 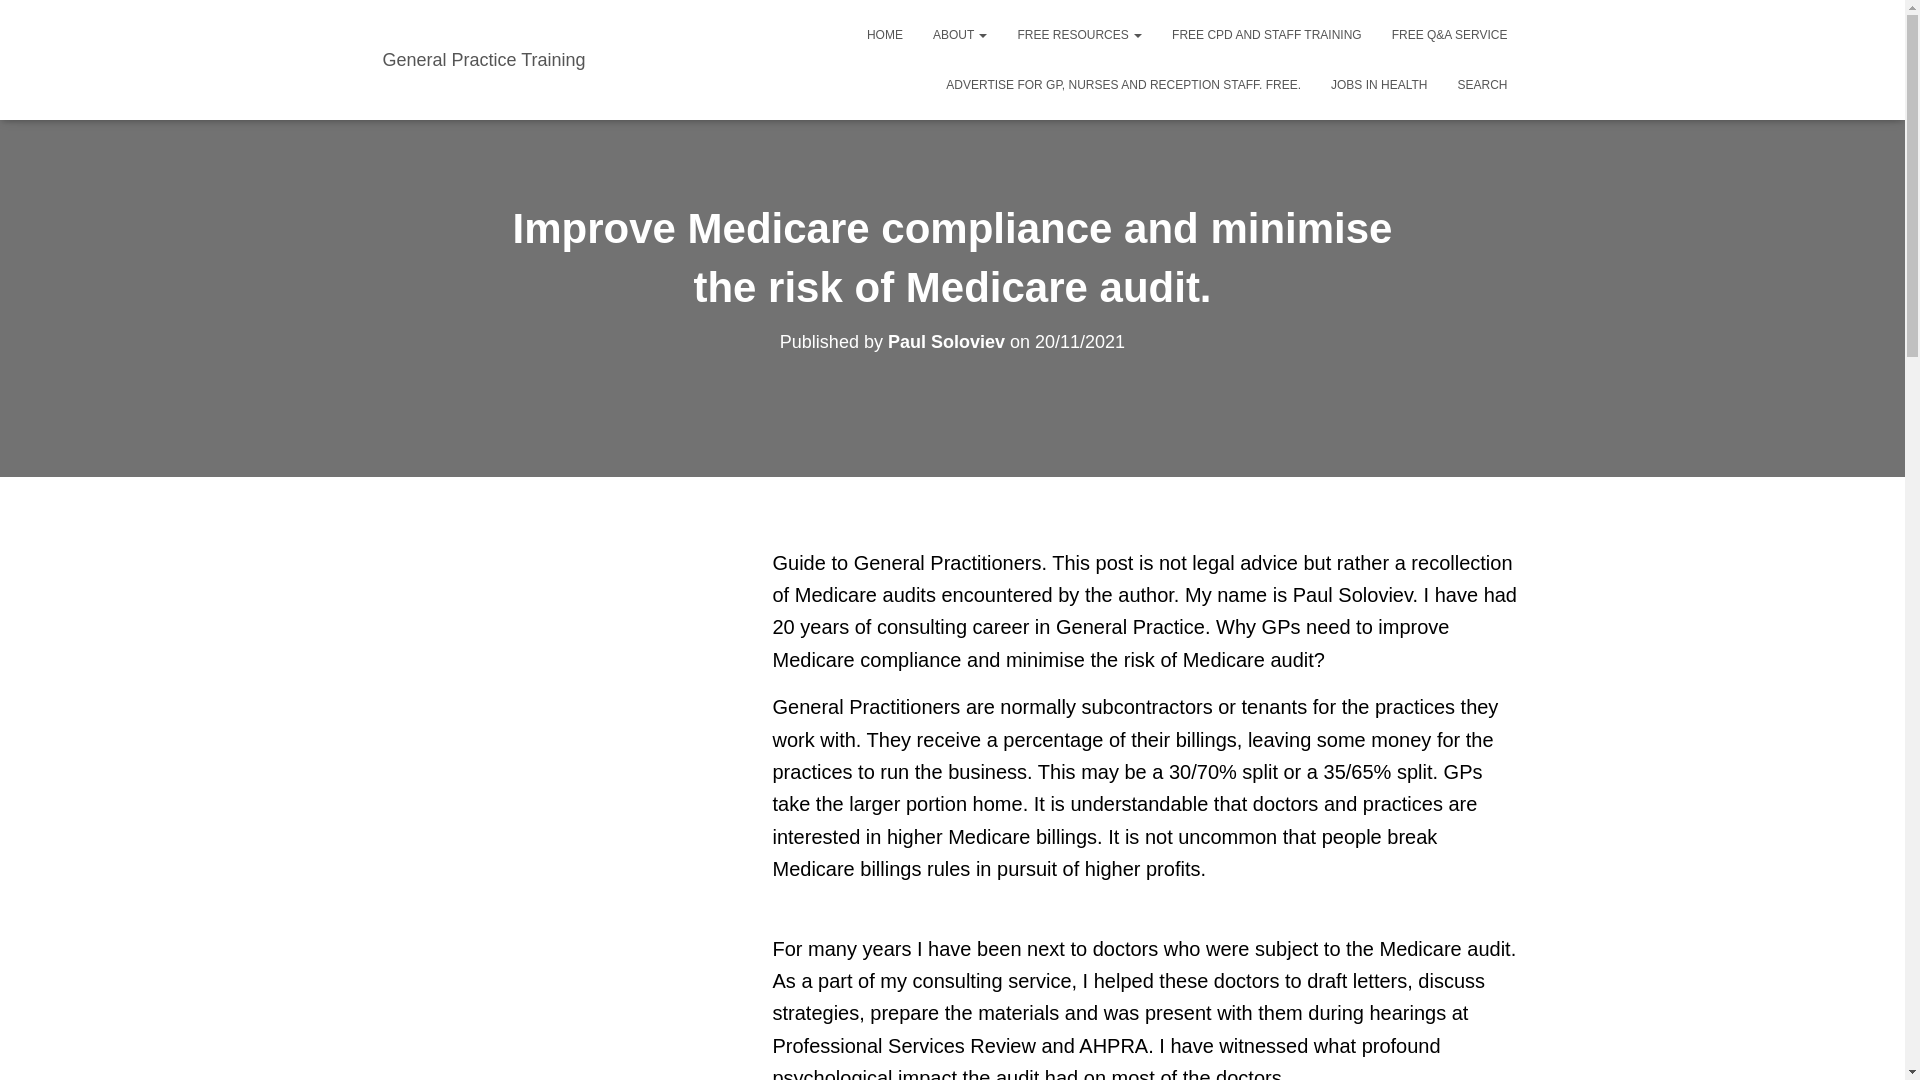 What do you see at coordinates (884, 34) in the screenshot?
I see `HOME` at bounding box center [884, 34].